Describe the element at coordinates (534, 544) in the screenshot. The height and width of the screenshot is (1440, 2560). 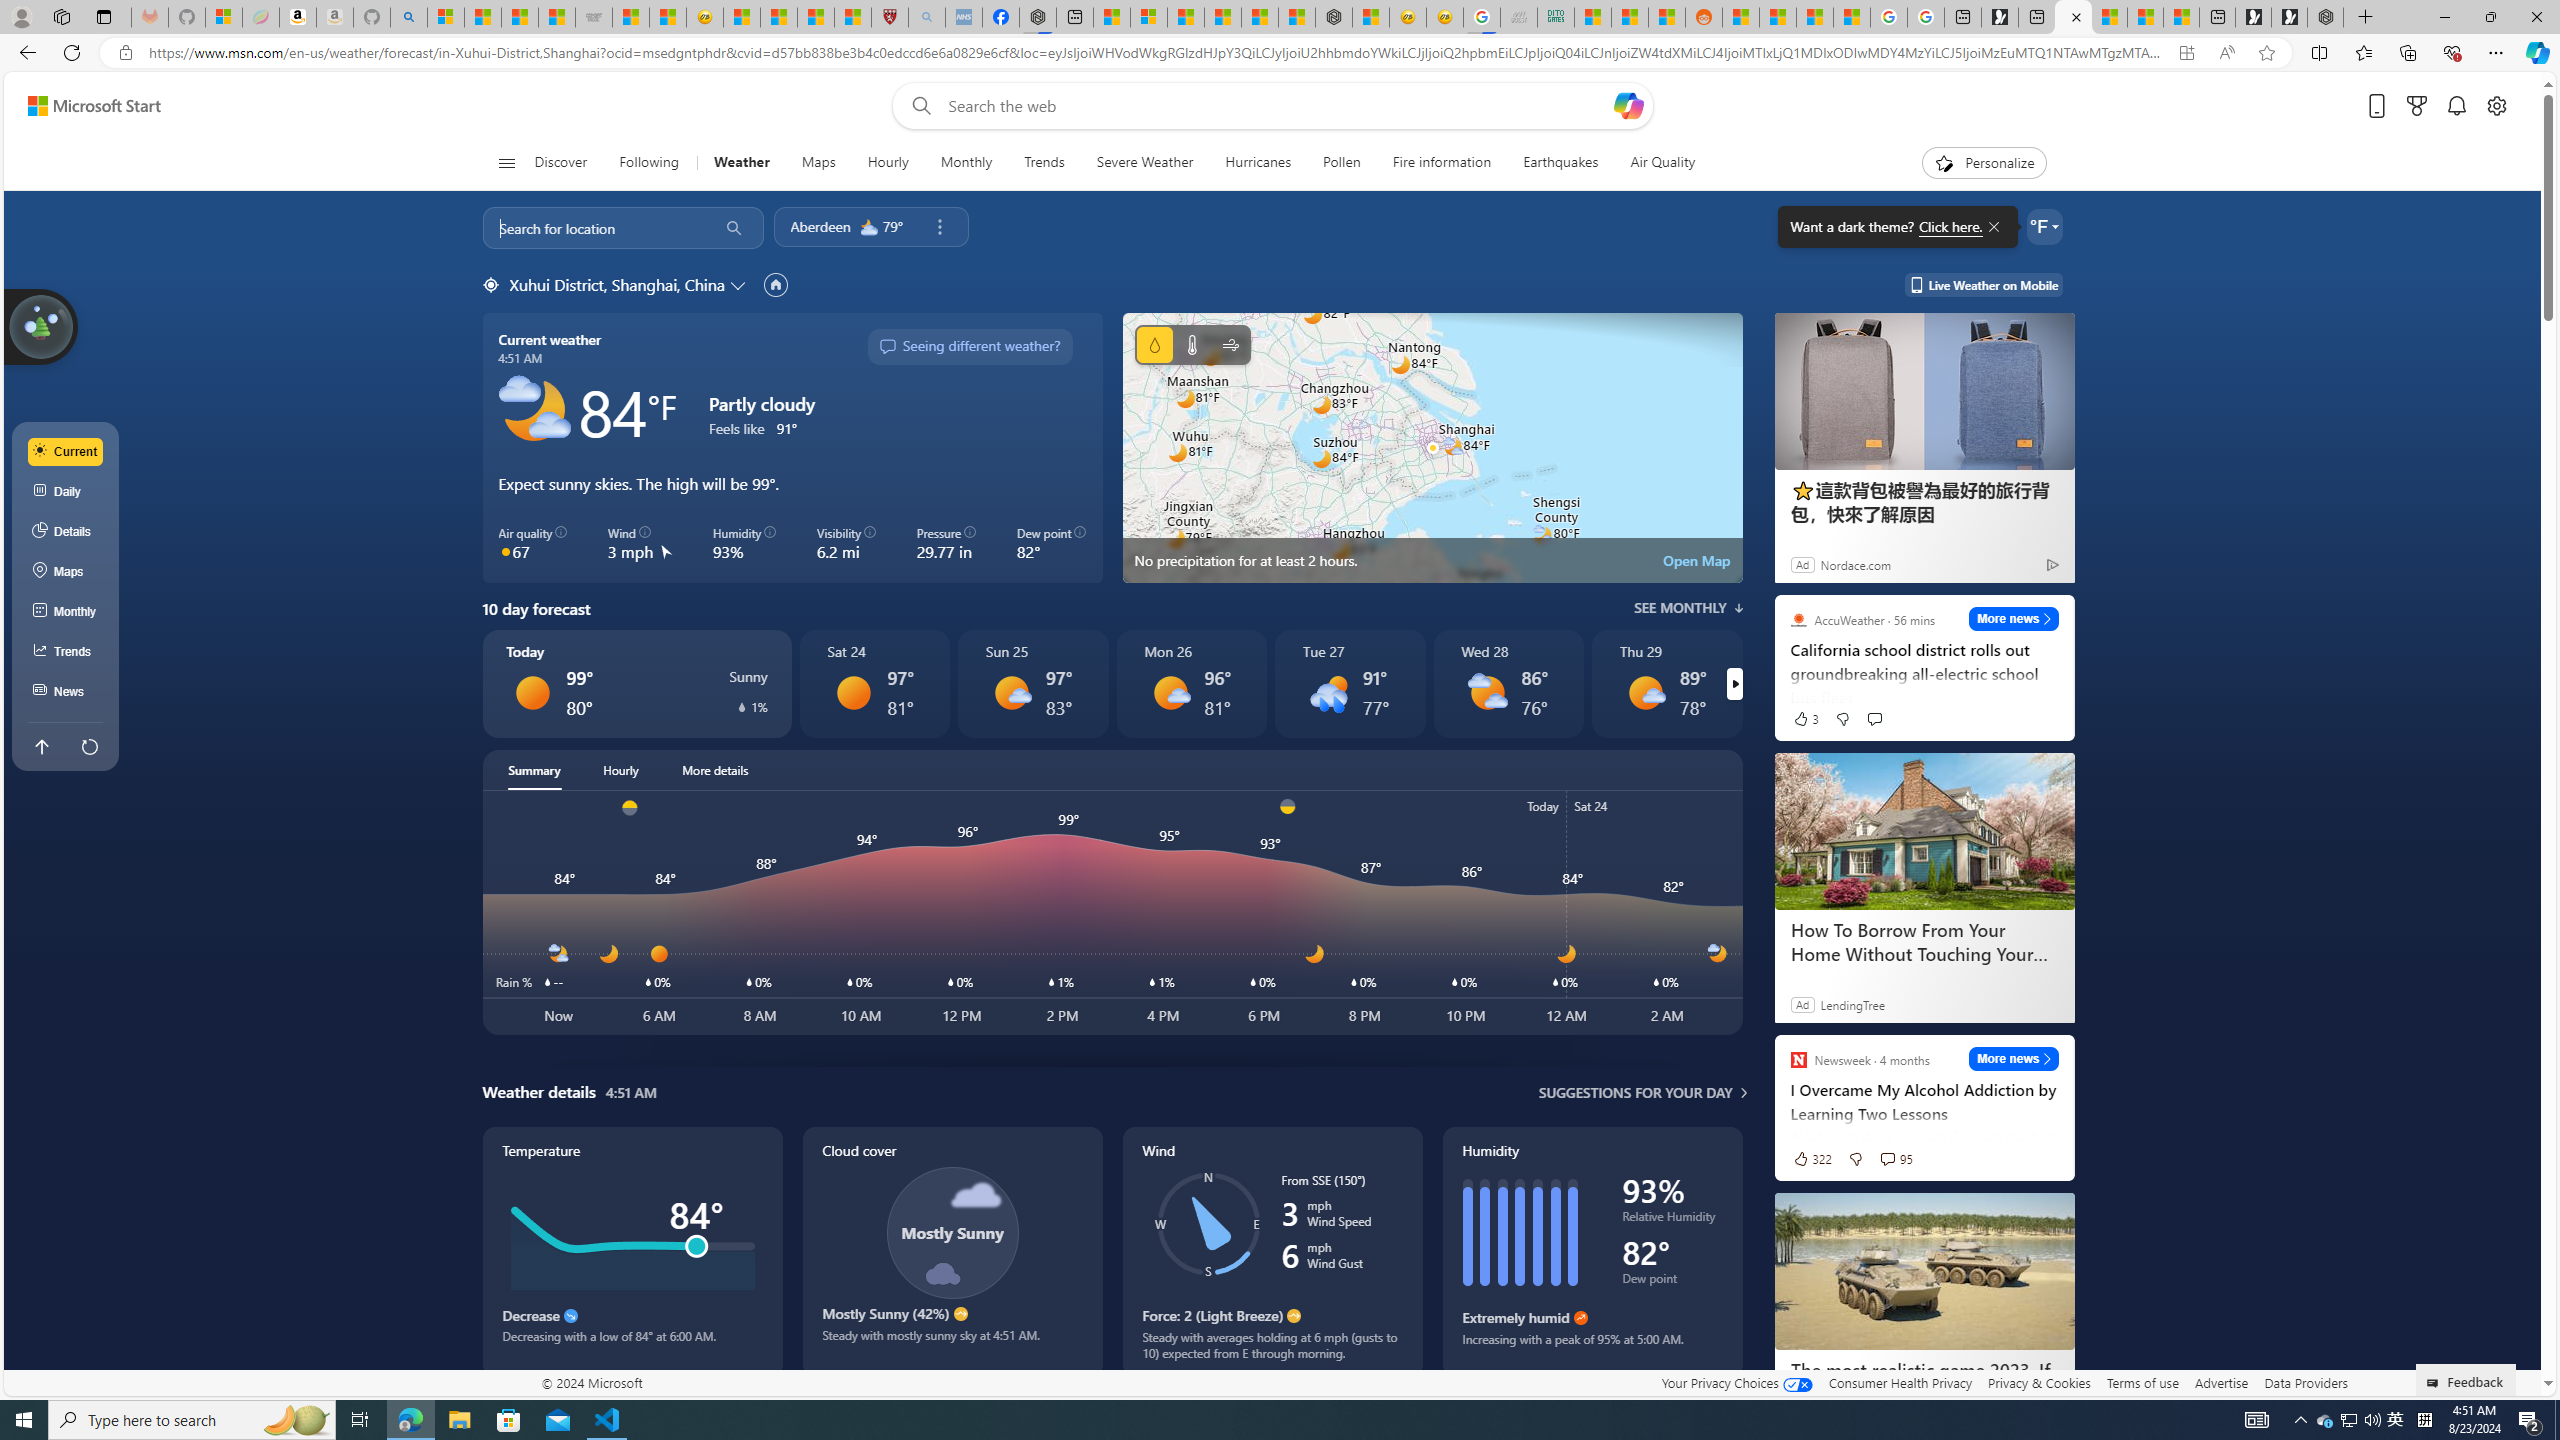
I see `Air quality 67` at that location.